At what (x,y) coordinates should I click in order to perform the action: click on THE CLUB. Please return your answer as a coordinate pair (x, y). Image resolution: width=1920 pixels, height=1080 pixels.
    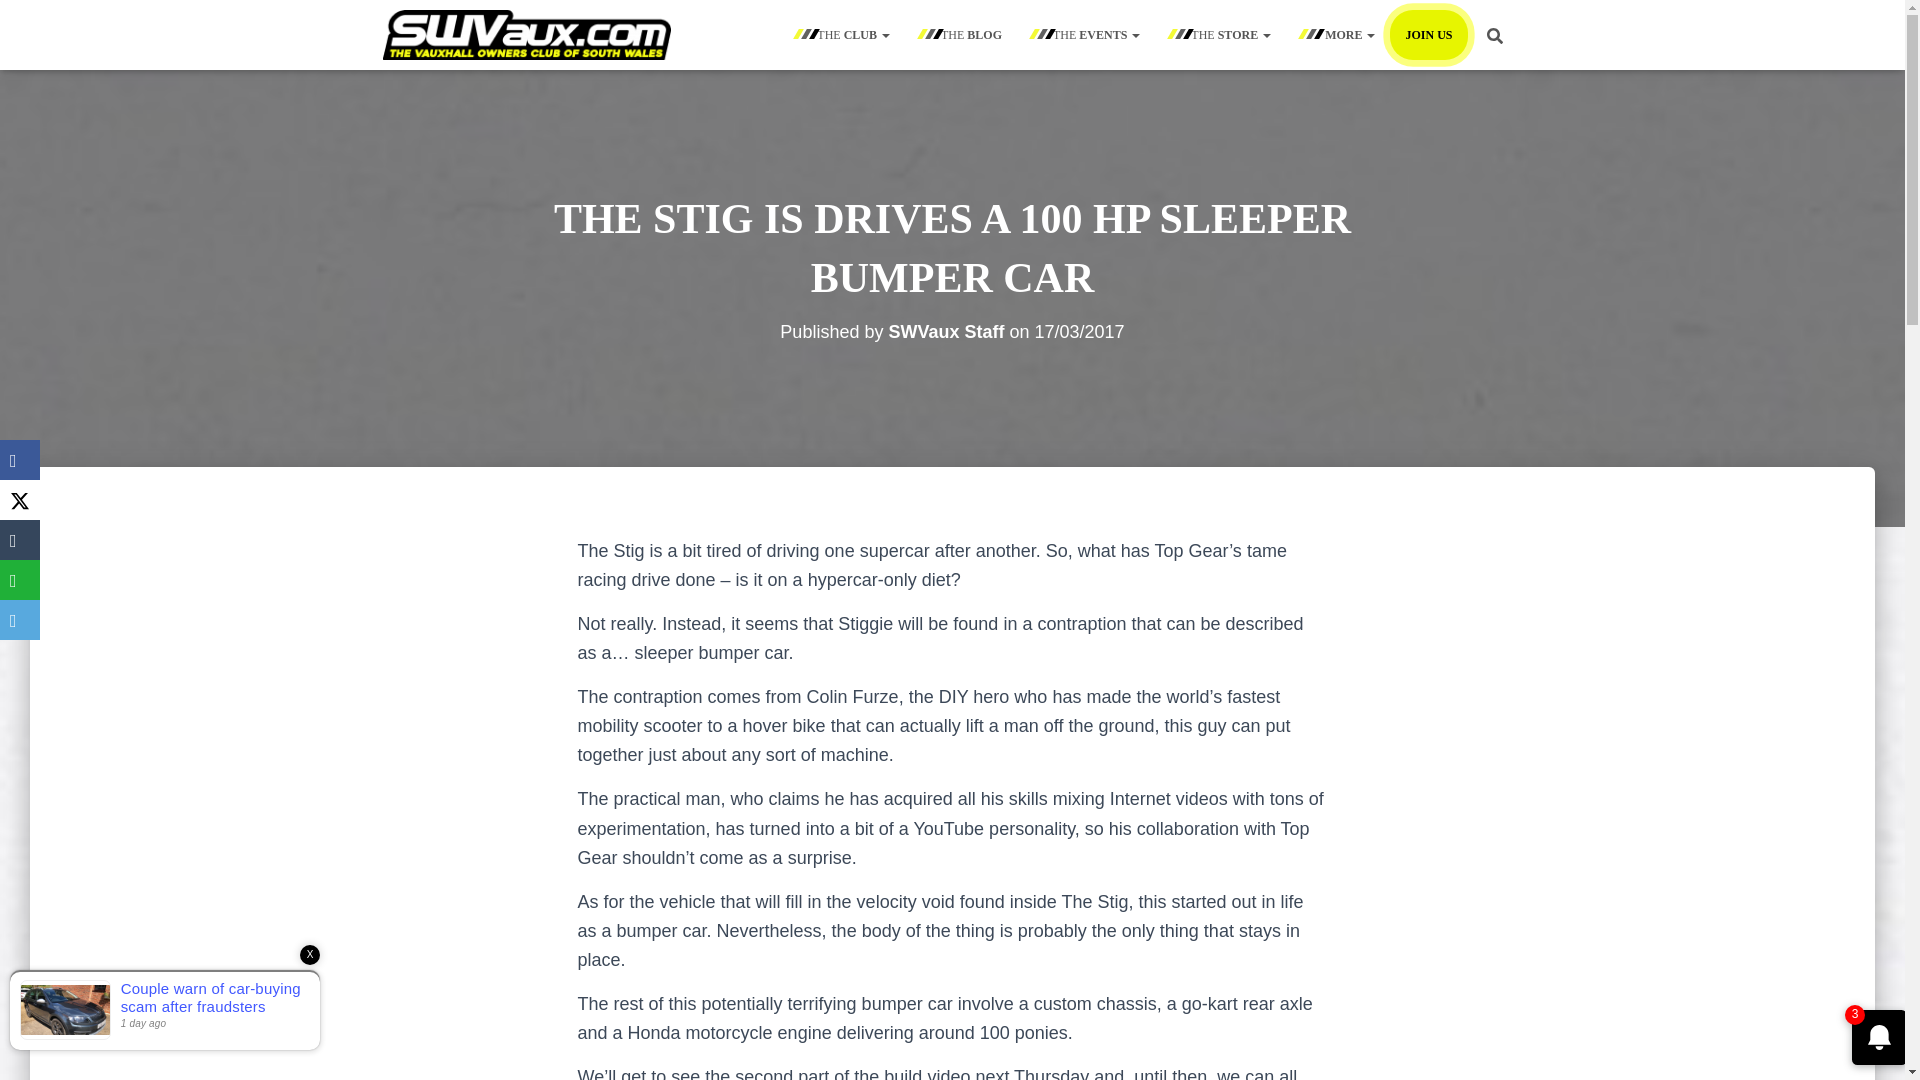
    Looking at the image, I should click on (842, 34).